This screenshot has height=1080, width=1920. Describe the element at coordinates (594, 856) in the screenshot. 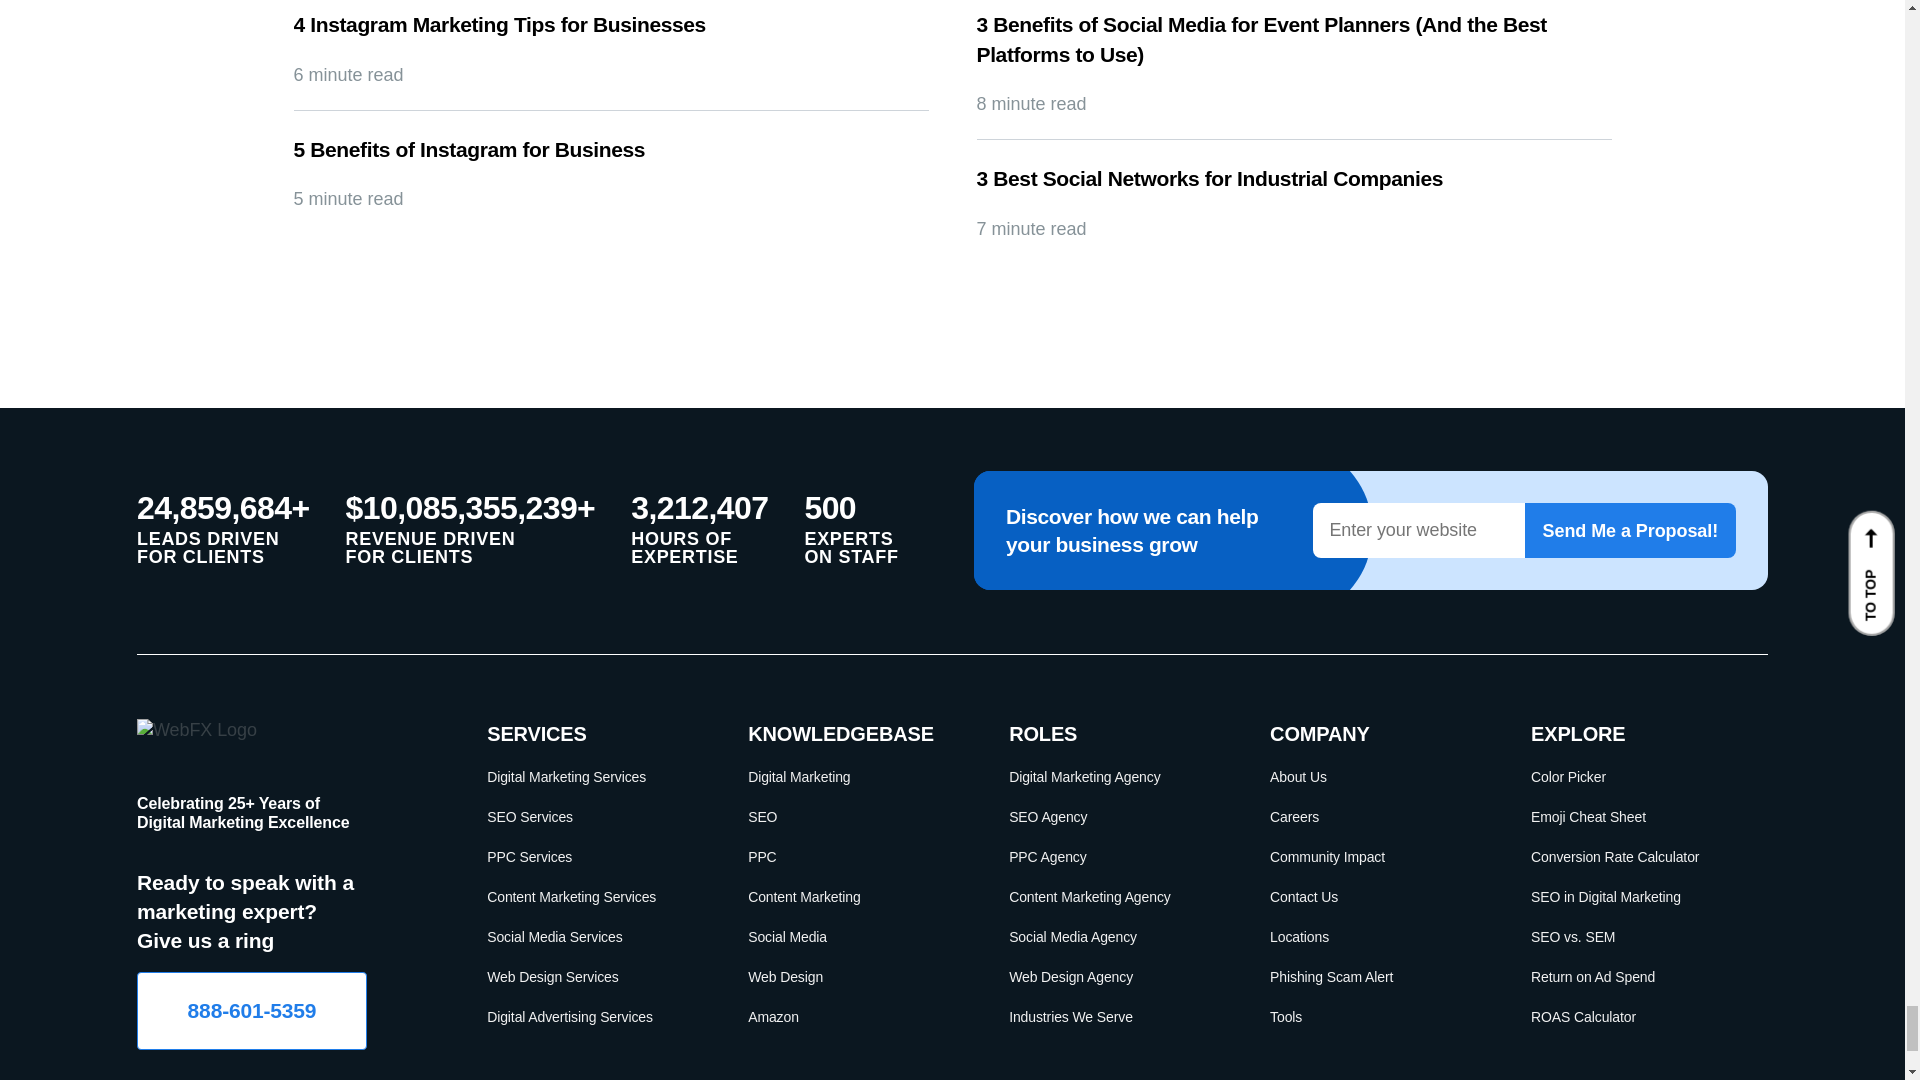

I see `View plans and pricing` at that location.